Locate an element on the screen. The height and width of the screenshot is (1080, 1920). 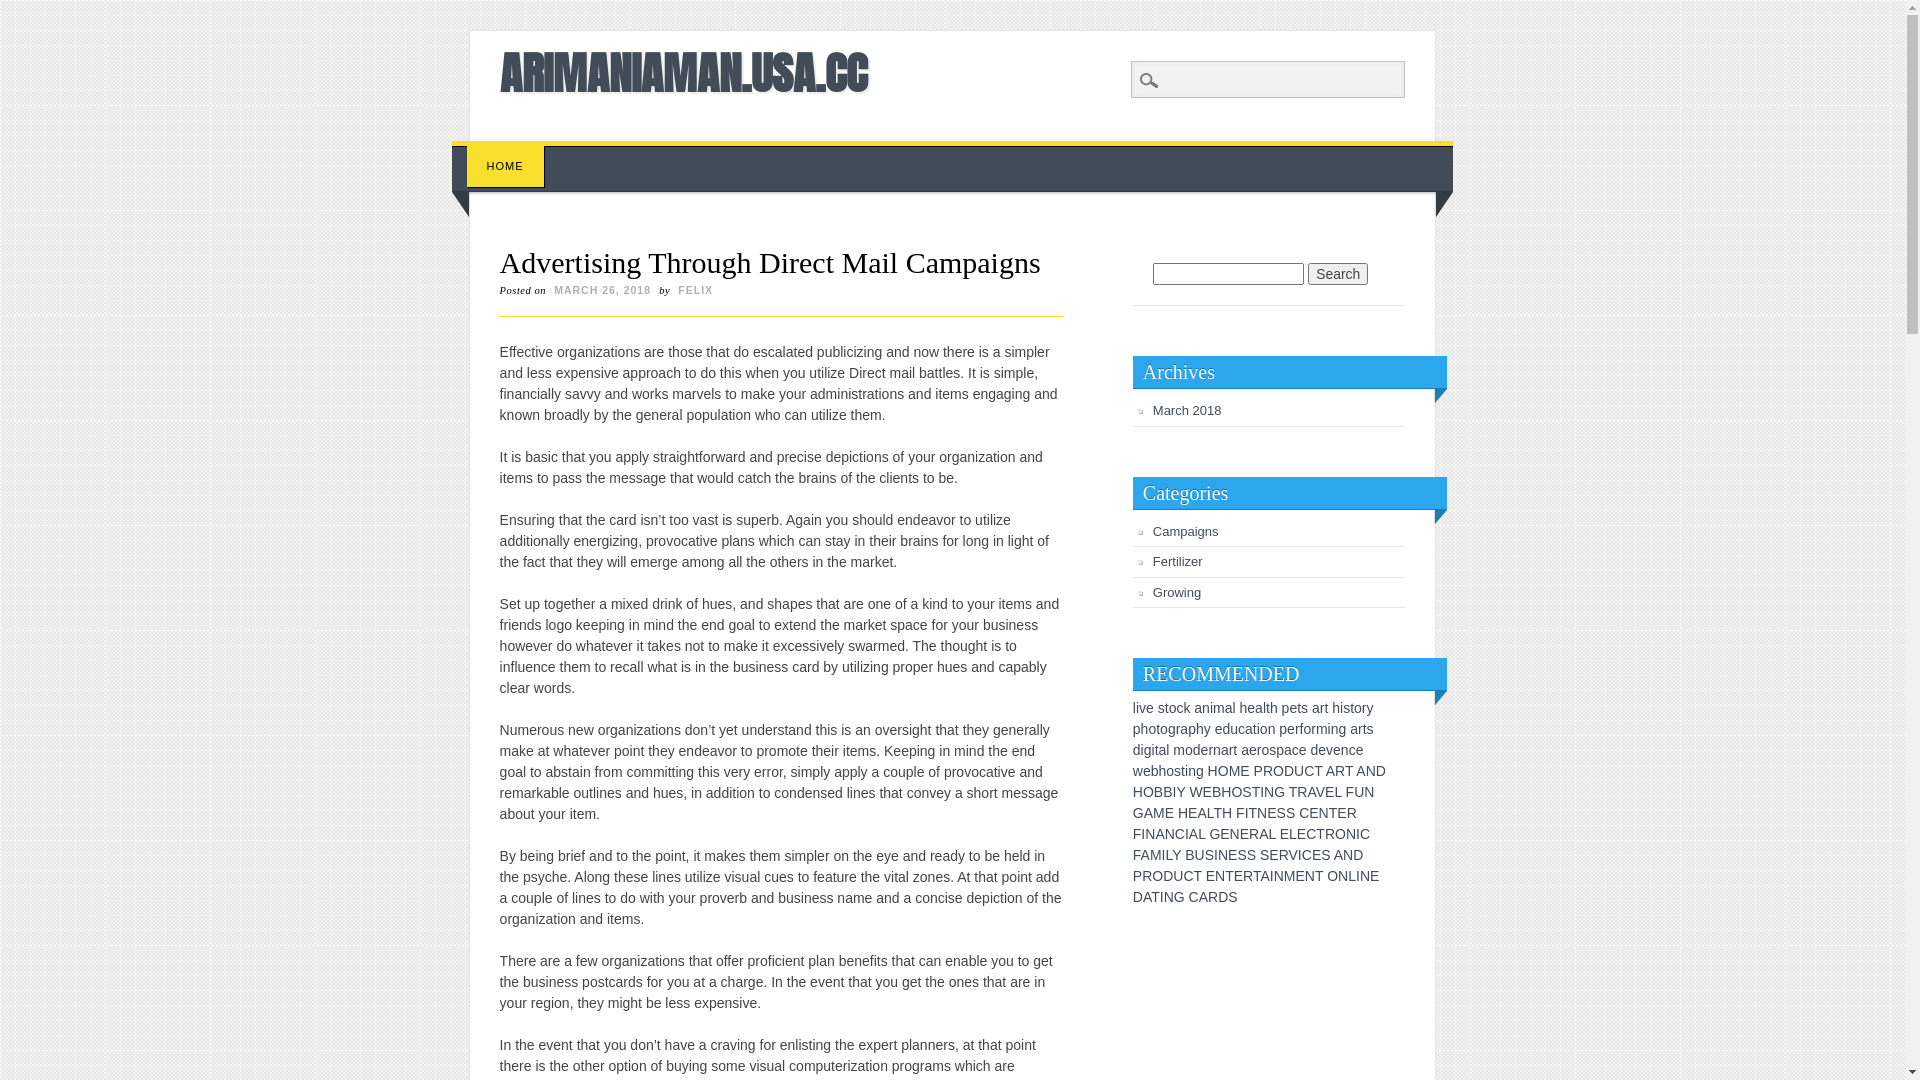
E is located at coordinates (1170, 813).